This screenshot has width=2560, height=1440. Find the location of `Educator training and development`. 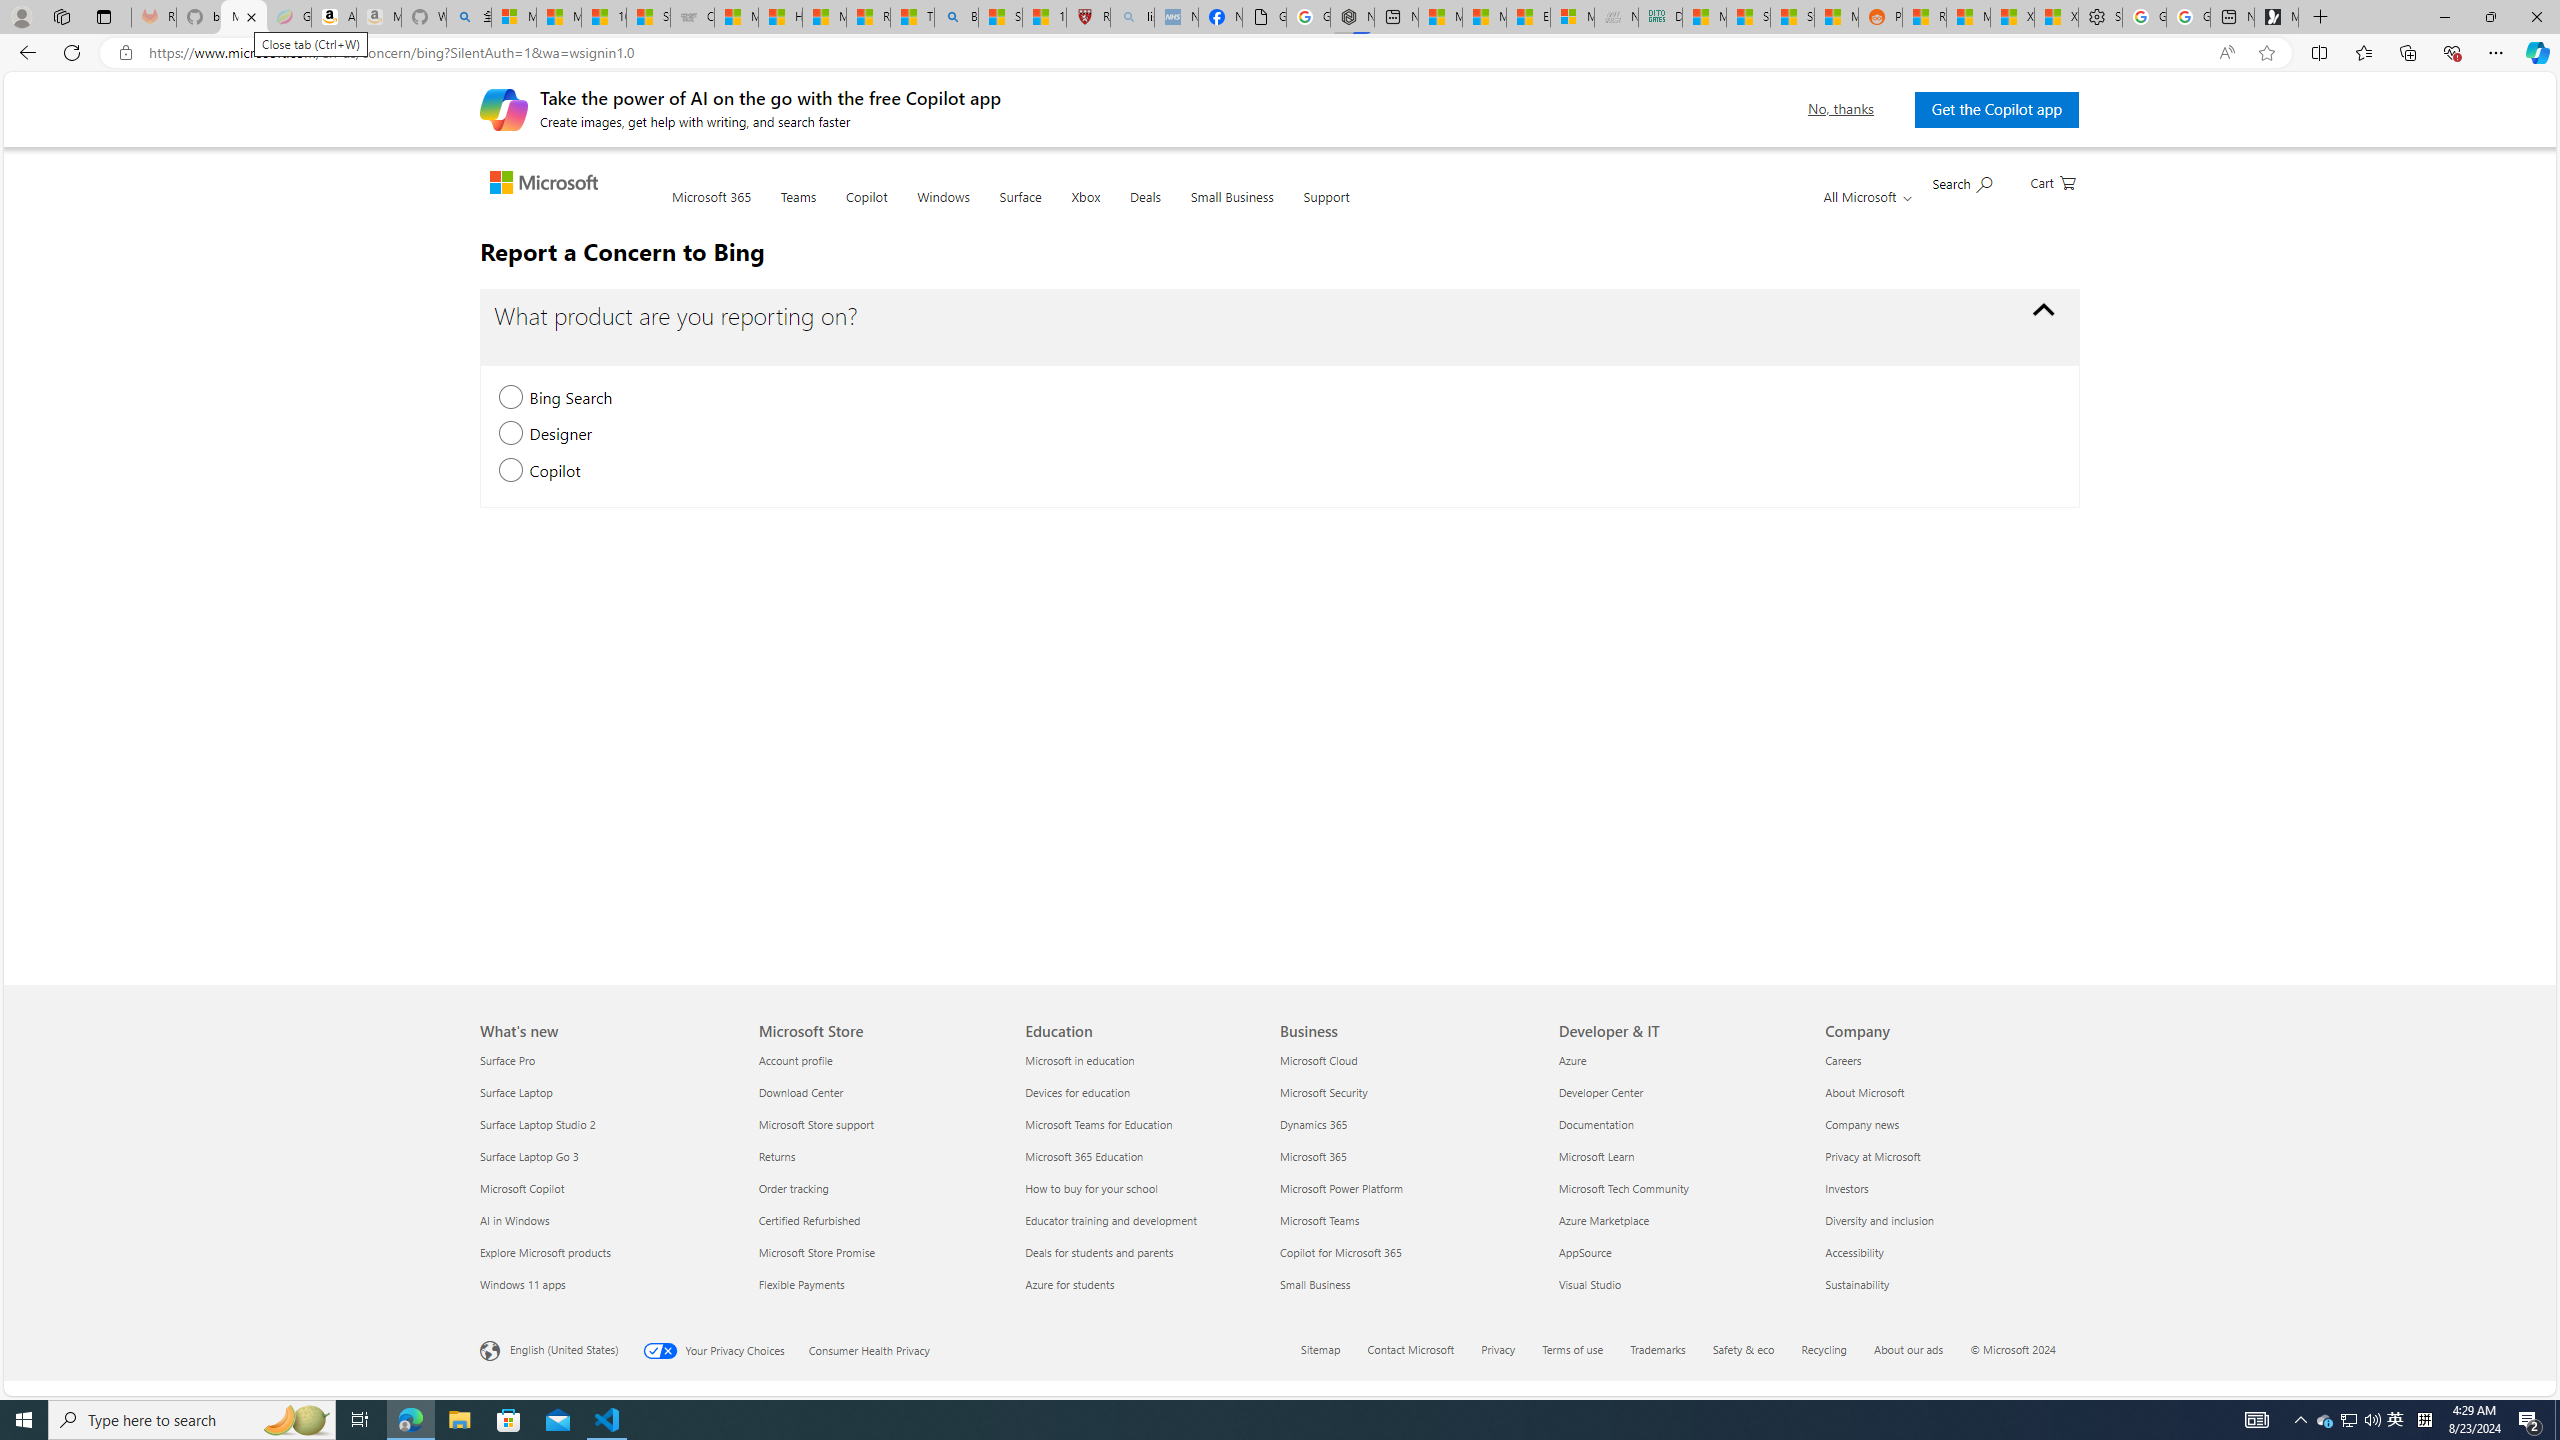

Educator training and development is located at coordinates (1146, 1220).